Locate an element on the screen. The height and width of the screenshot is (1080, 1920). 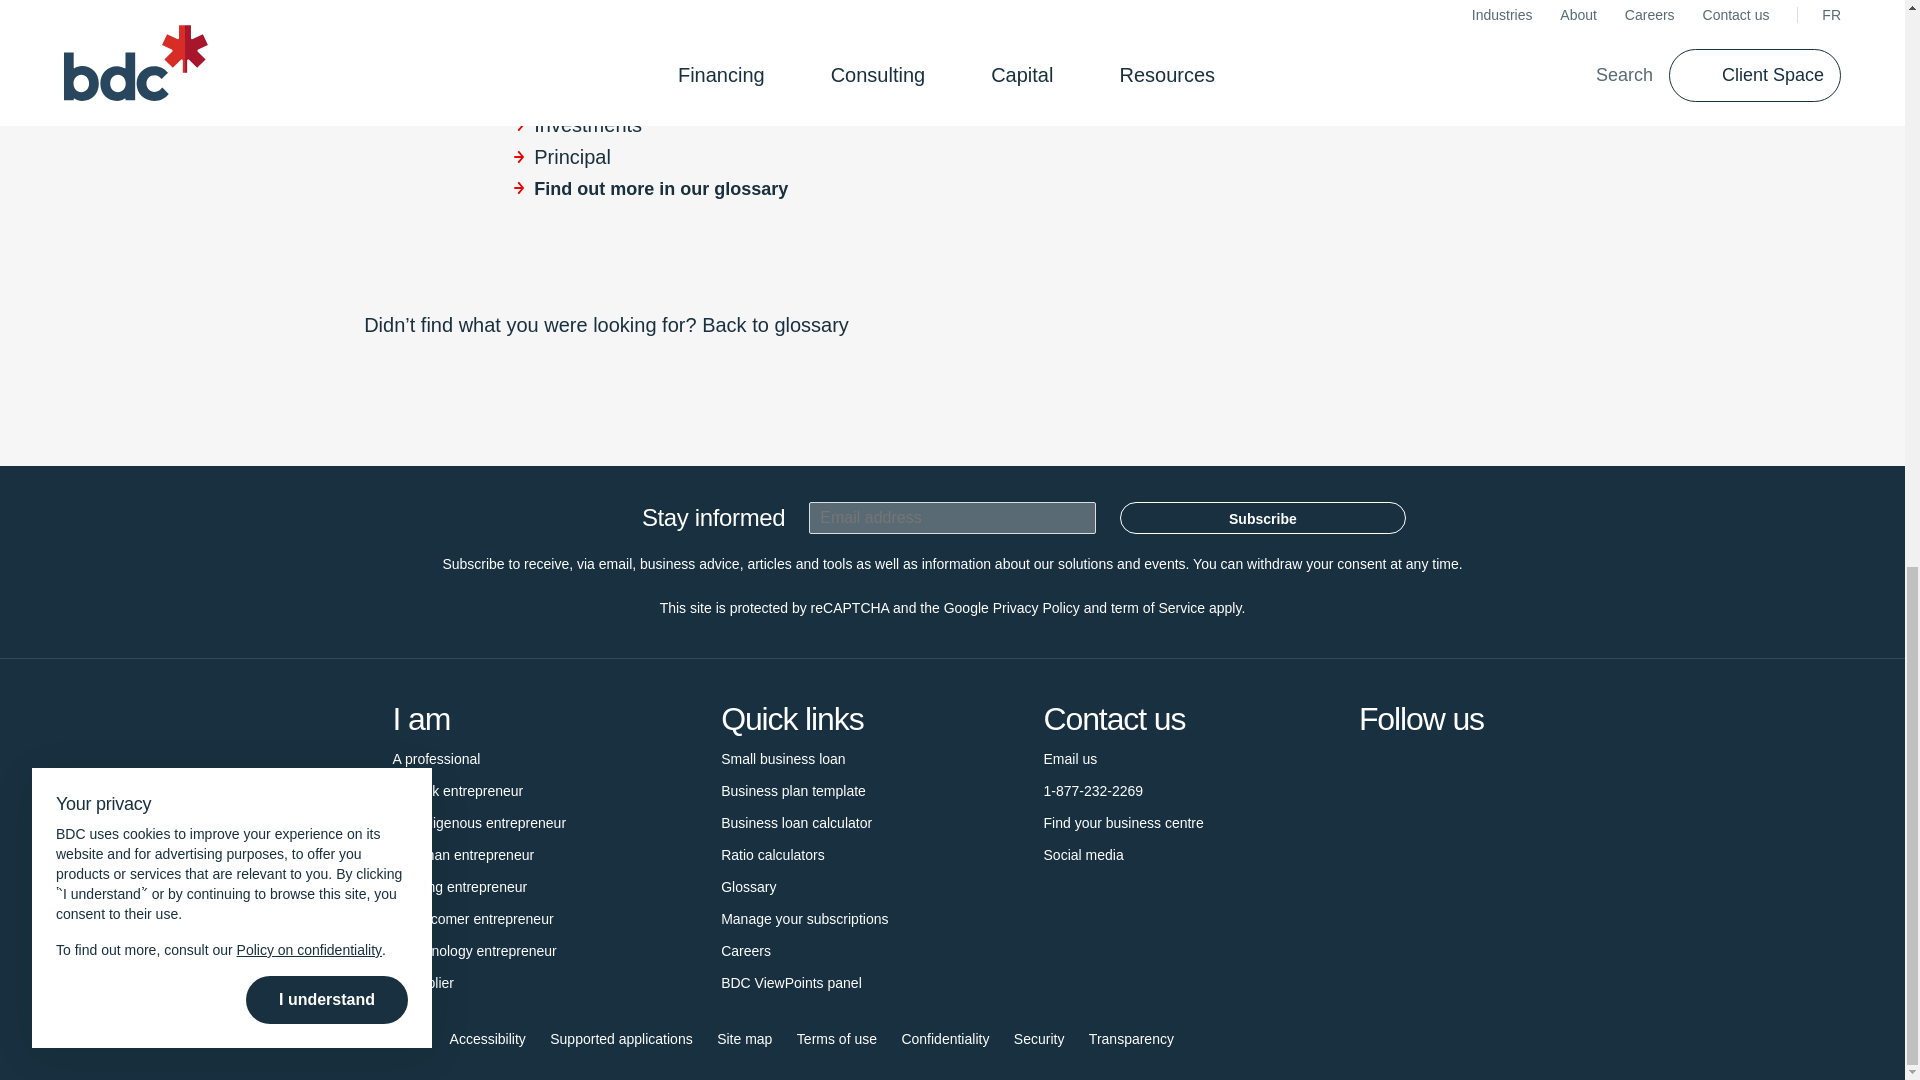
Social media is located at coordinates (1084, 854).